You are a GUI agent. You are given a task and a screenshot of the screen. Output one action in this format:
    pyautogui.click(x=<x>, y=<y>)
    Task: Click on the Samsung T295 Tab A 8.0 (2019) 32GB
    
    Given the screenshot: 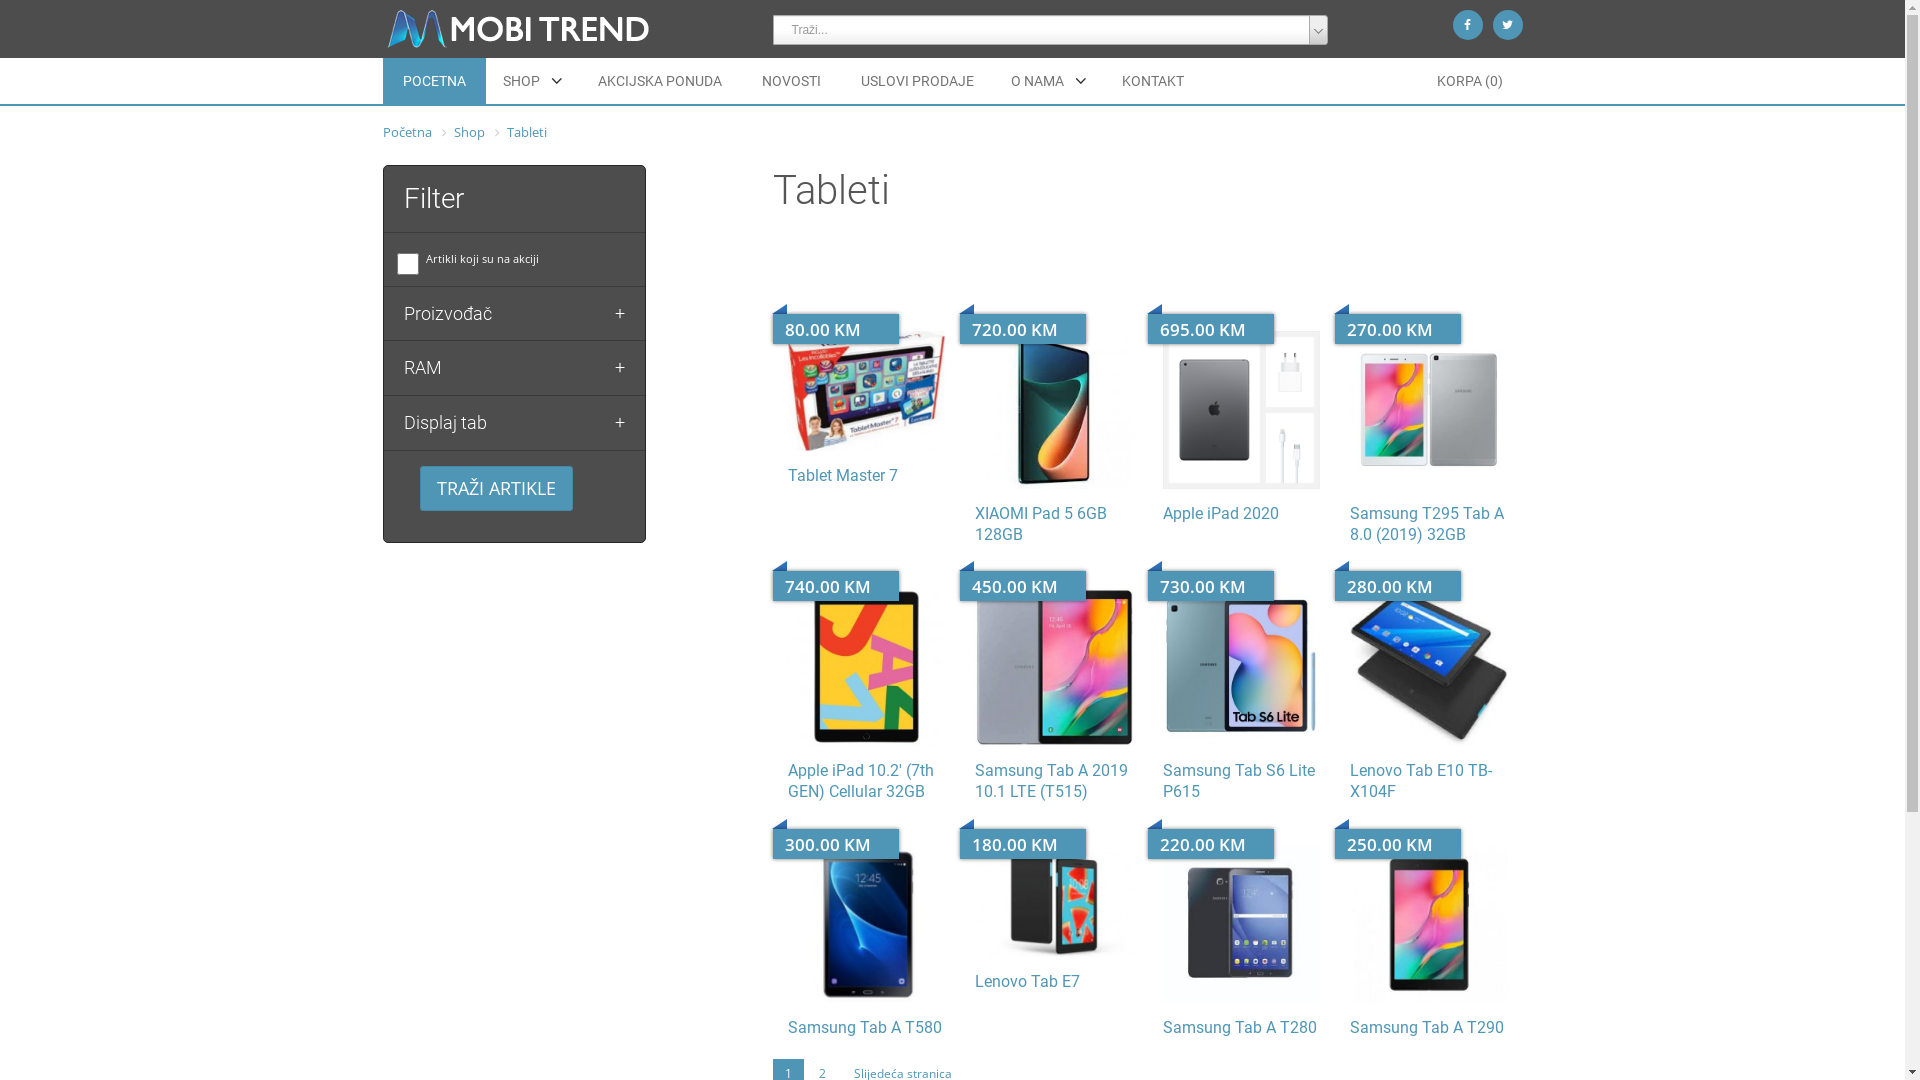 What is the action you would take?
    pyautogui.click(x=1427, y=524)
    